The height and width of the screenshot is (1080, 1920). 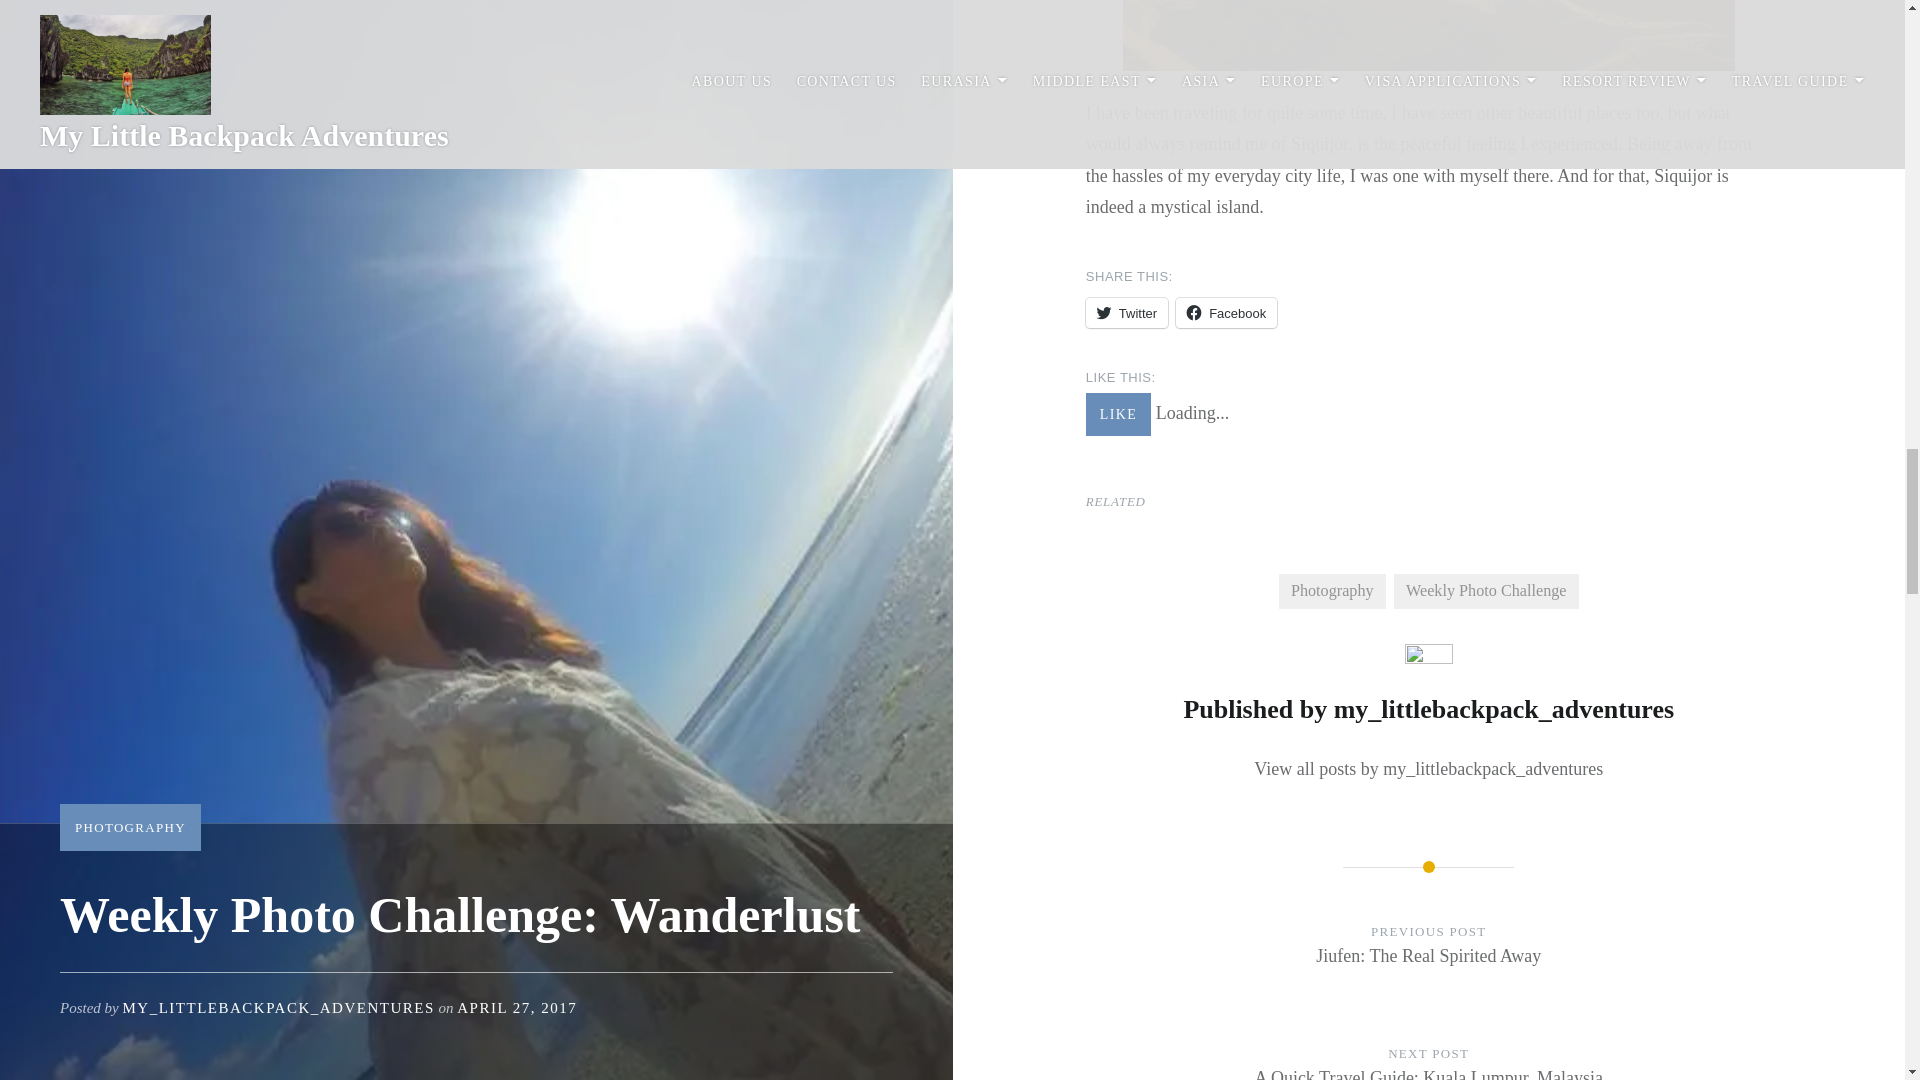 I want to click on Click to share on Facebook, so click(x=1226, y=313).